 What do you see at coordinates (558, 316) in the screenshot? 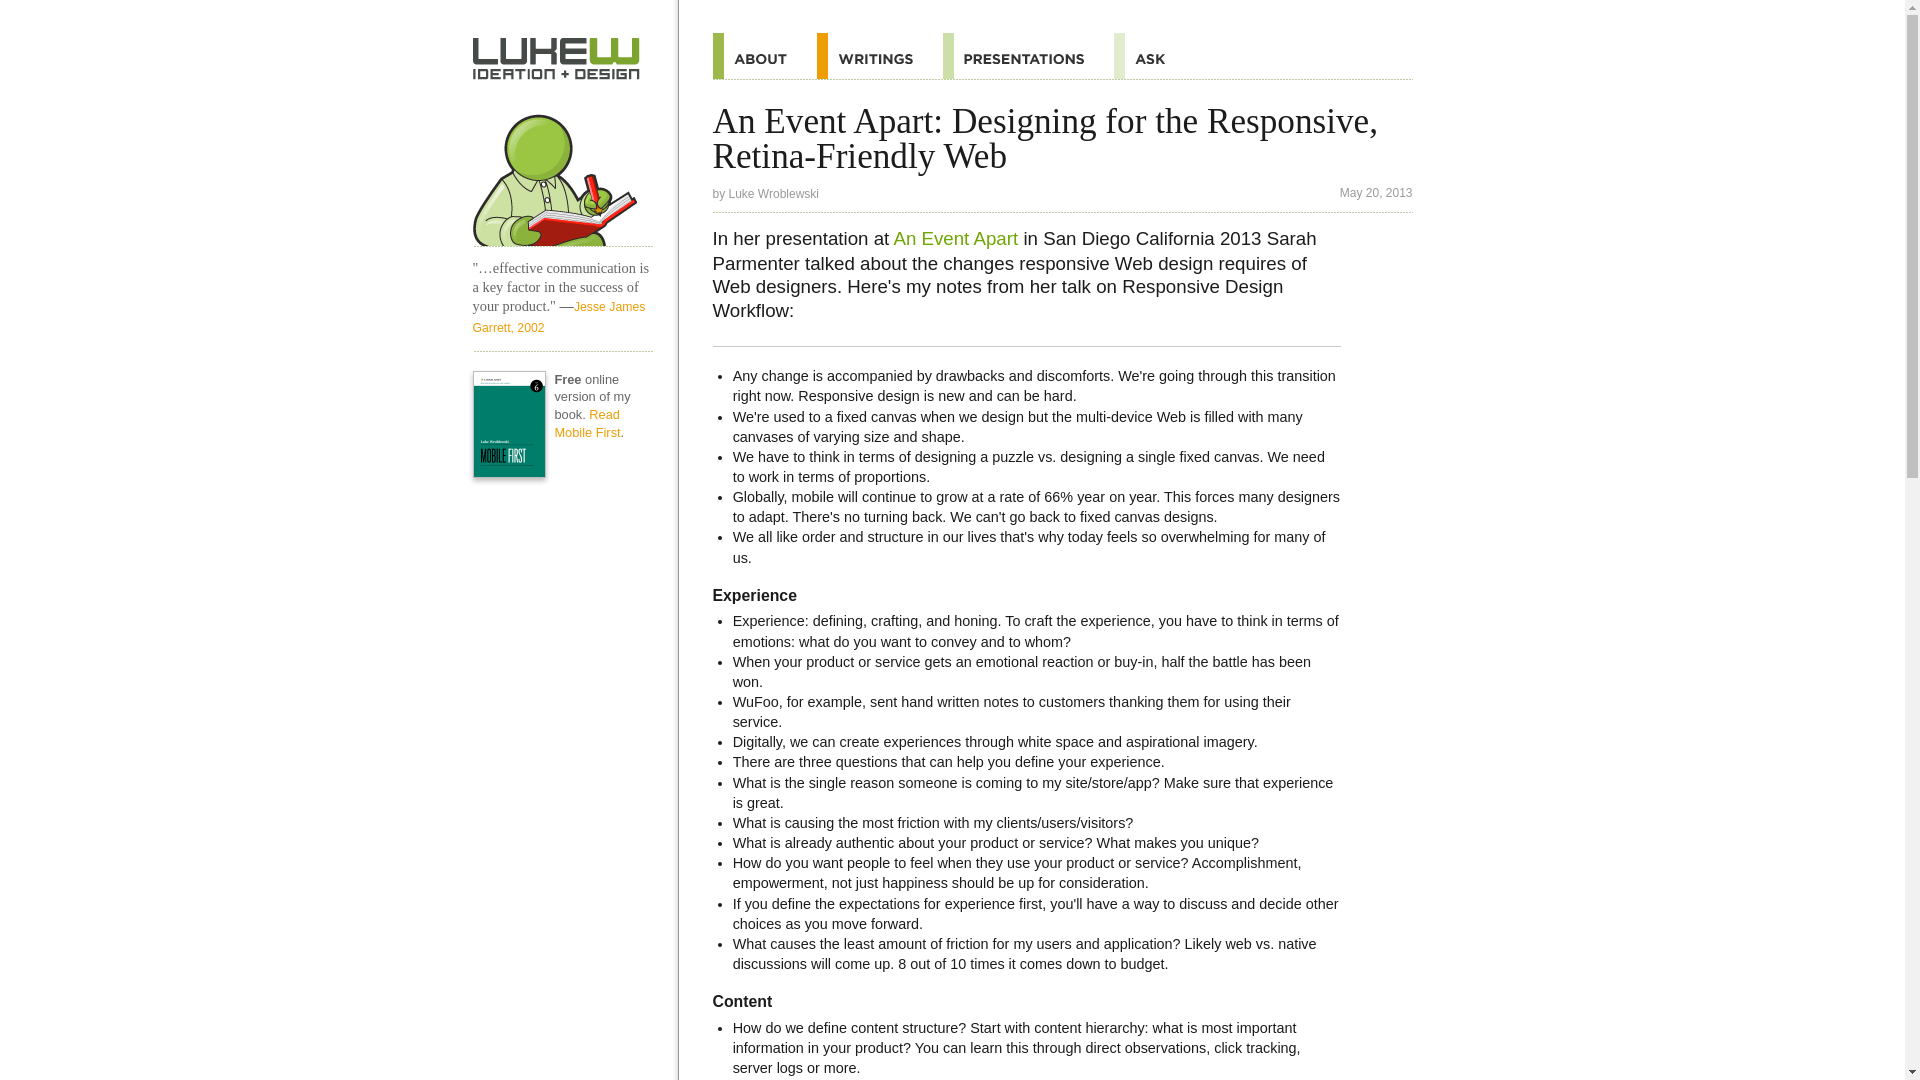
I see `Jesse James Garrett, 2002` at bounding box center [558, 316].